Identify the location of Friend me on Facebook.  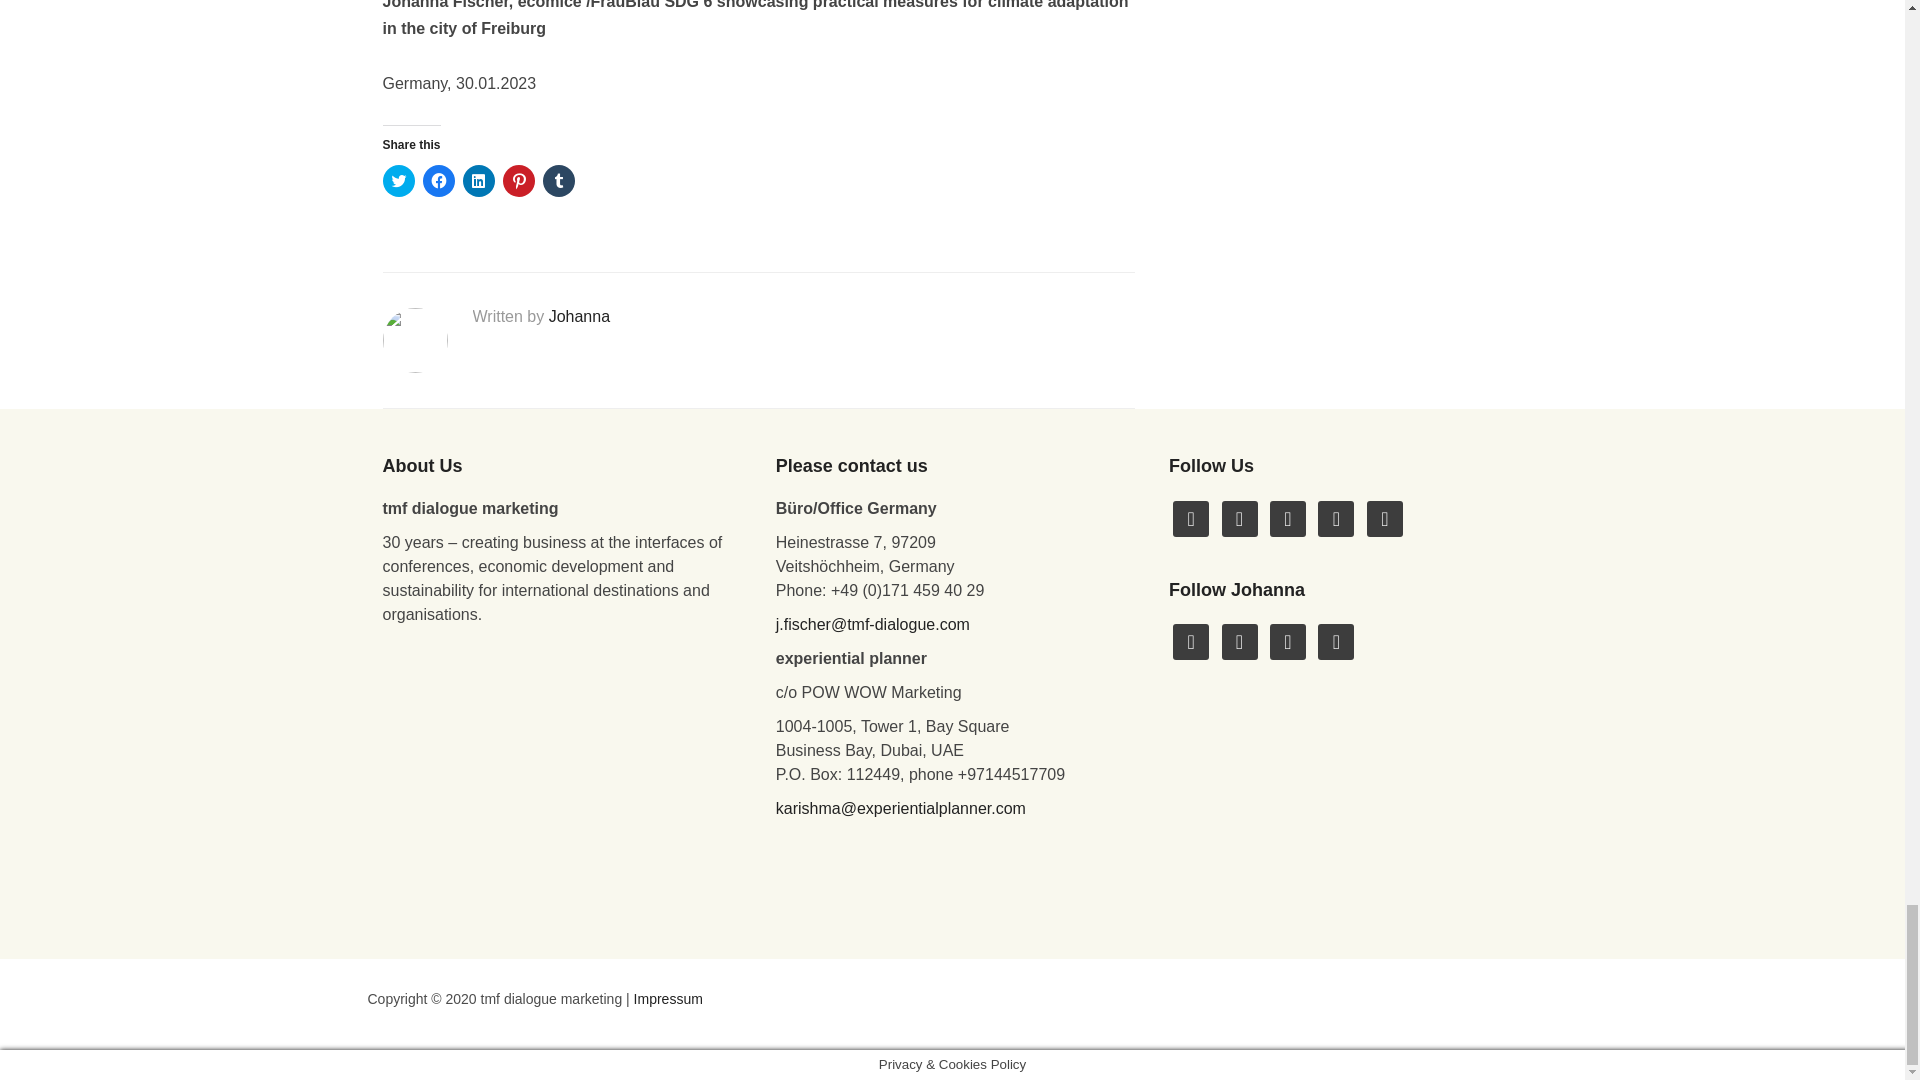
(1191, 516).